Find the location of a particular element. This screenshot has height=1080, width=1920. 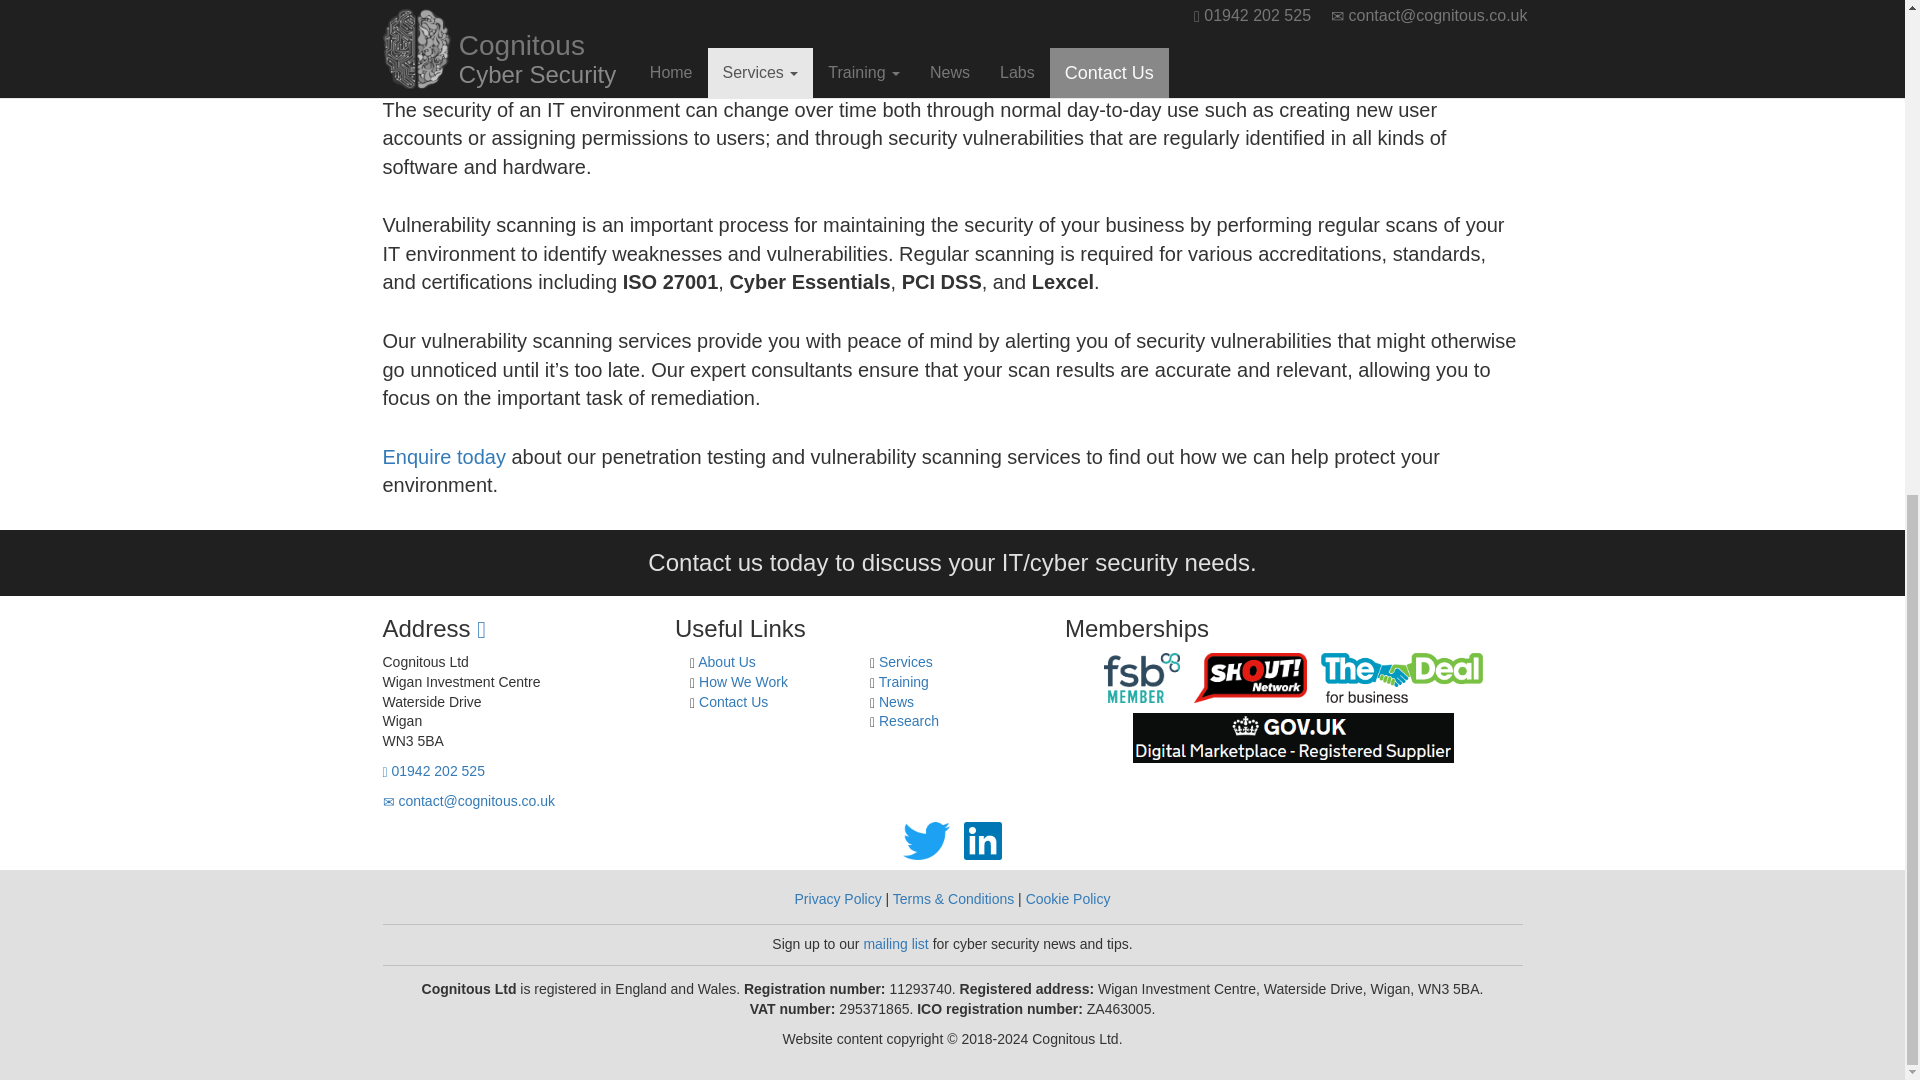

Enquire today is located at coordinates (443, 456).